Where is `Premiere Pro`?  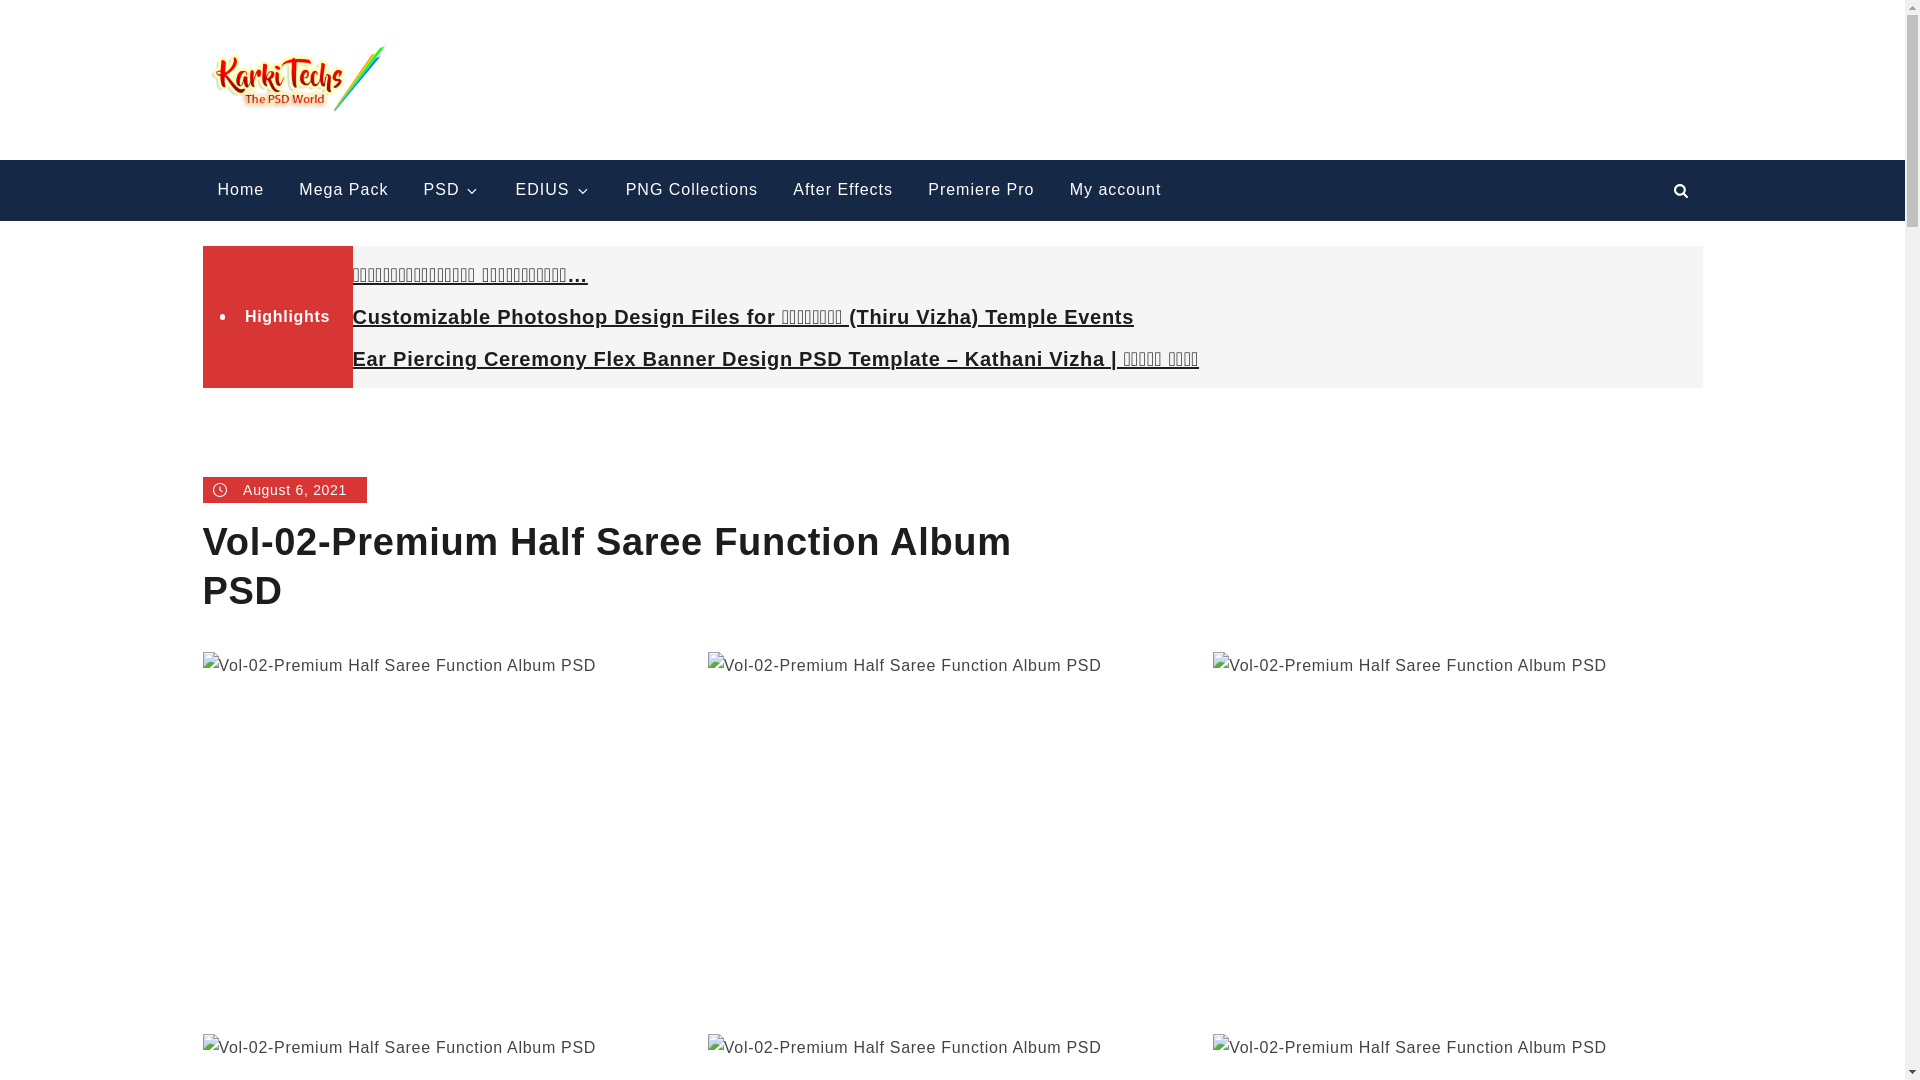
Premiere Pro is located at coordinates (980, 190).